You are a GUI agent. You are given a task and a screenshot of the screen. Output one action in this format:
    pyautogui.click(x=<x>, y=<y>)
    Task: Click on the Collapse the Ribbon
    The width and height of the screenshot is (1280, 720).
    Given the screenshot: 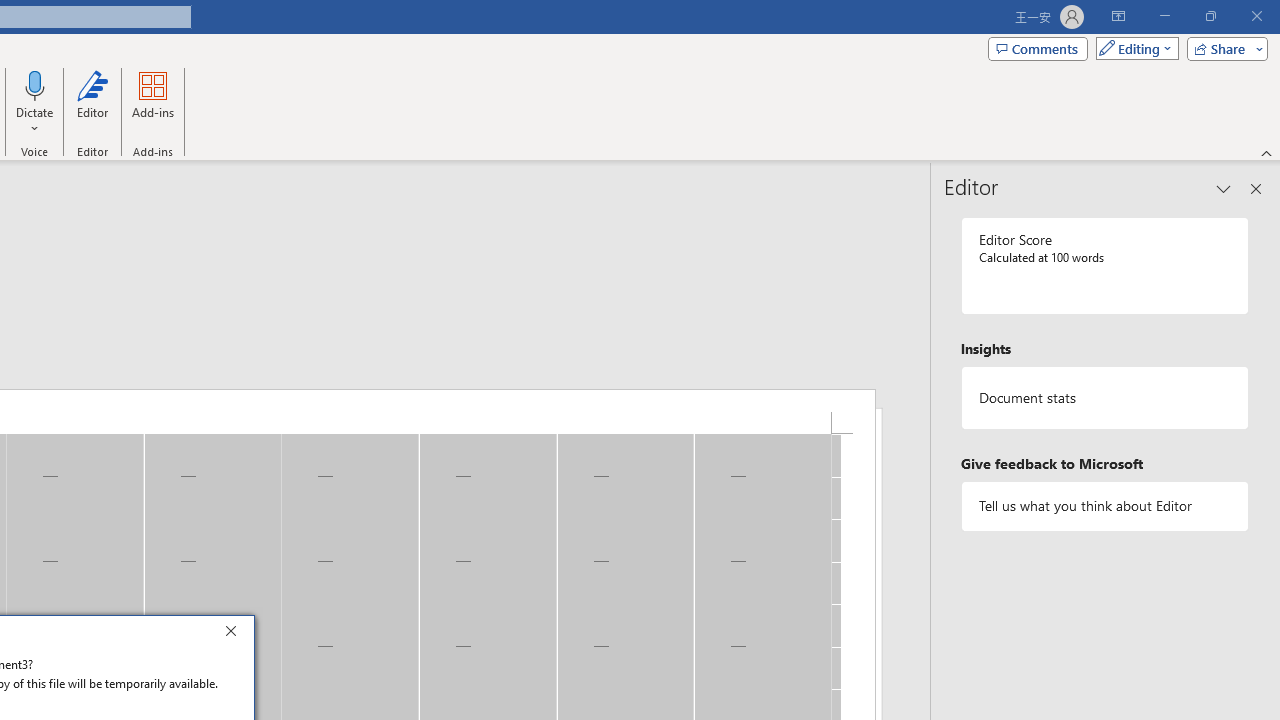 What is the action you would take?
    pyautogui.click(x=1267, y=152)
    